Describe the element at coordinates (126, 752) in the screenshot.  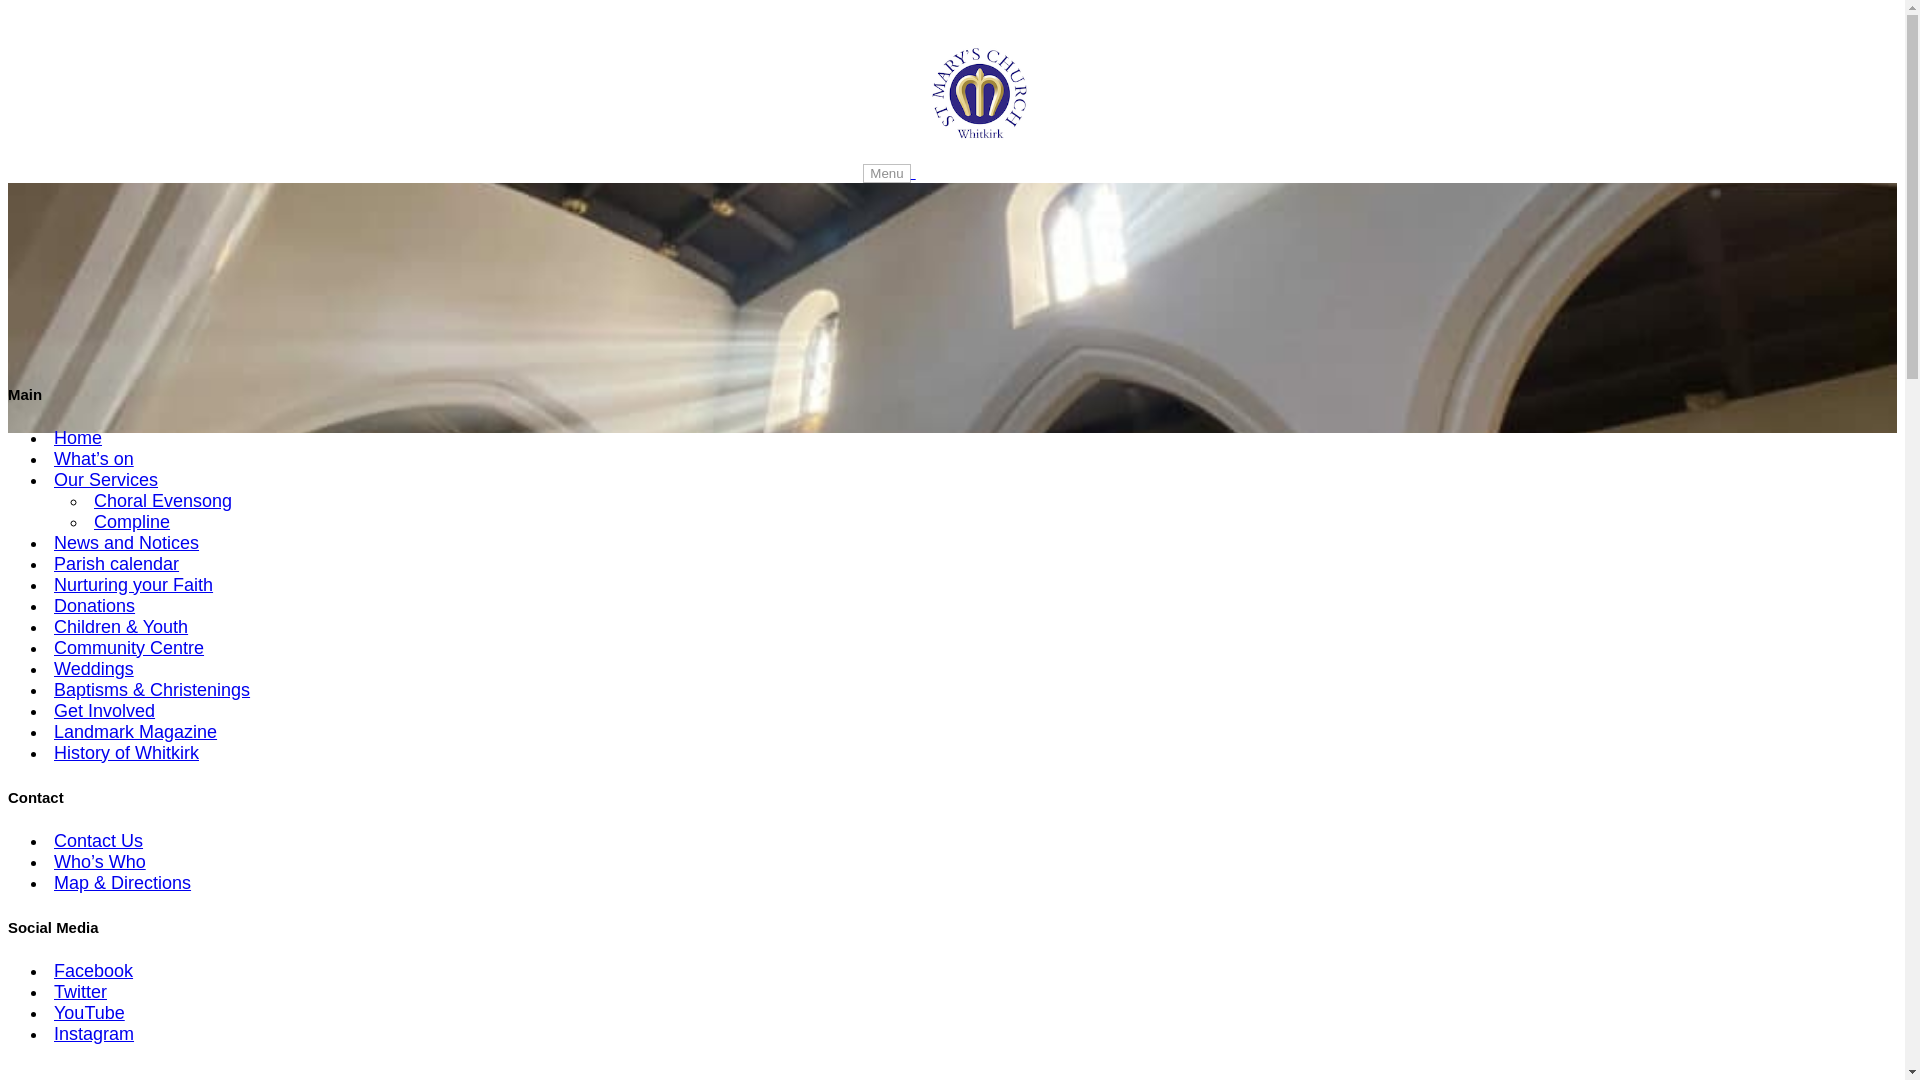
I see `History of Whitkirk` at that location.